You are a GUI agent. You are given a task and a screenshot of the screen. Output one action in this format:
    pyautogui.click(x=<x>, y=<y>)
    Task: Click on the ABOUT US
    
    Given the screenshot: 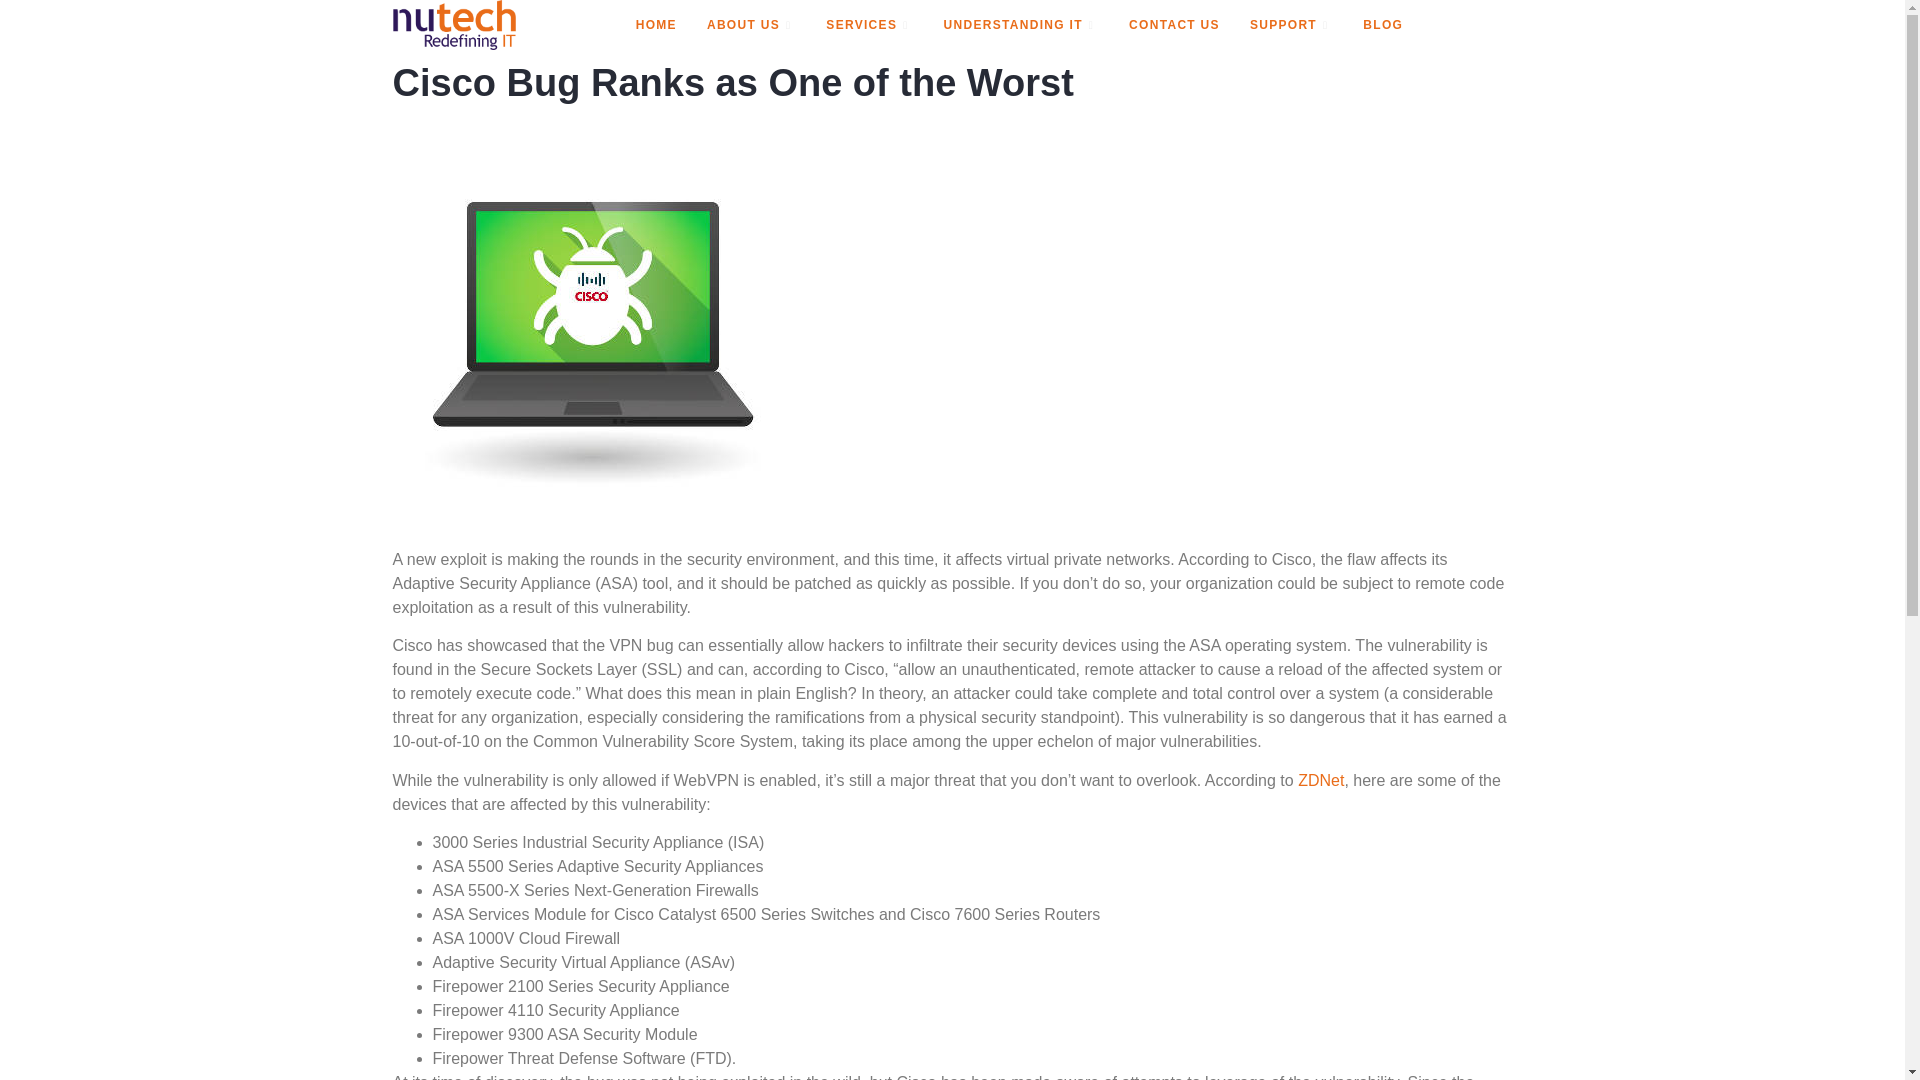 What is the action you would take?
    pyautogui.click(x=750, y=24)
    